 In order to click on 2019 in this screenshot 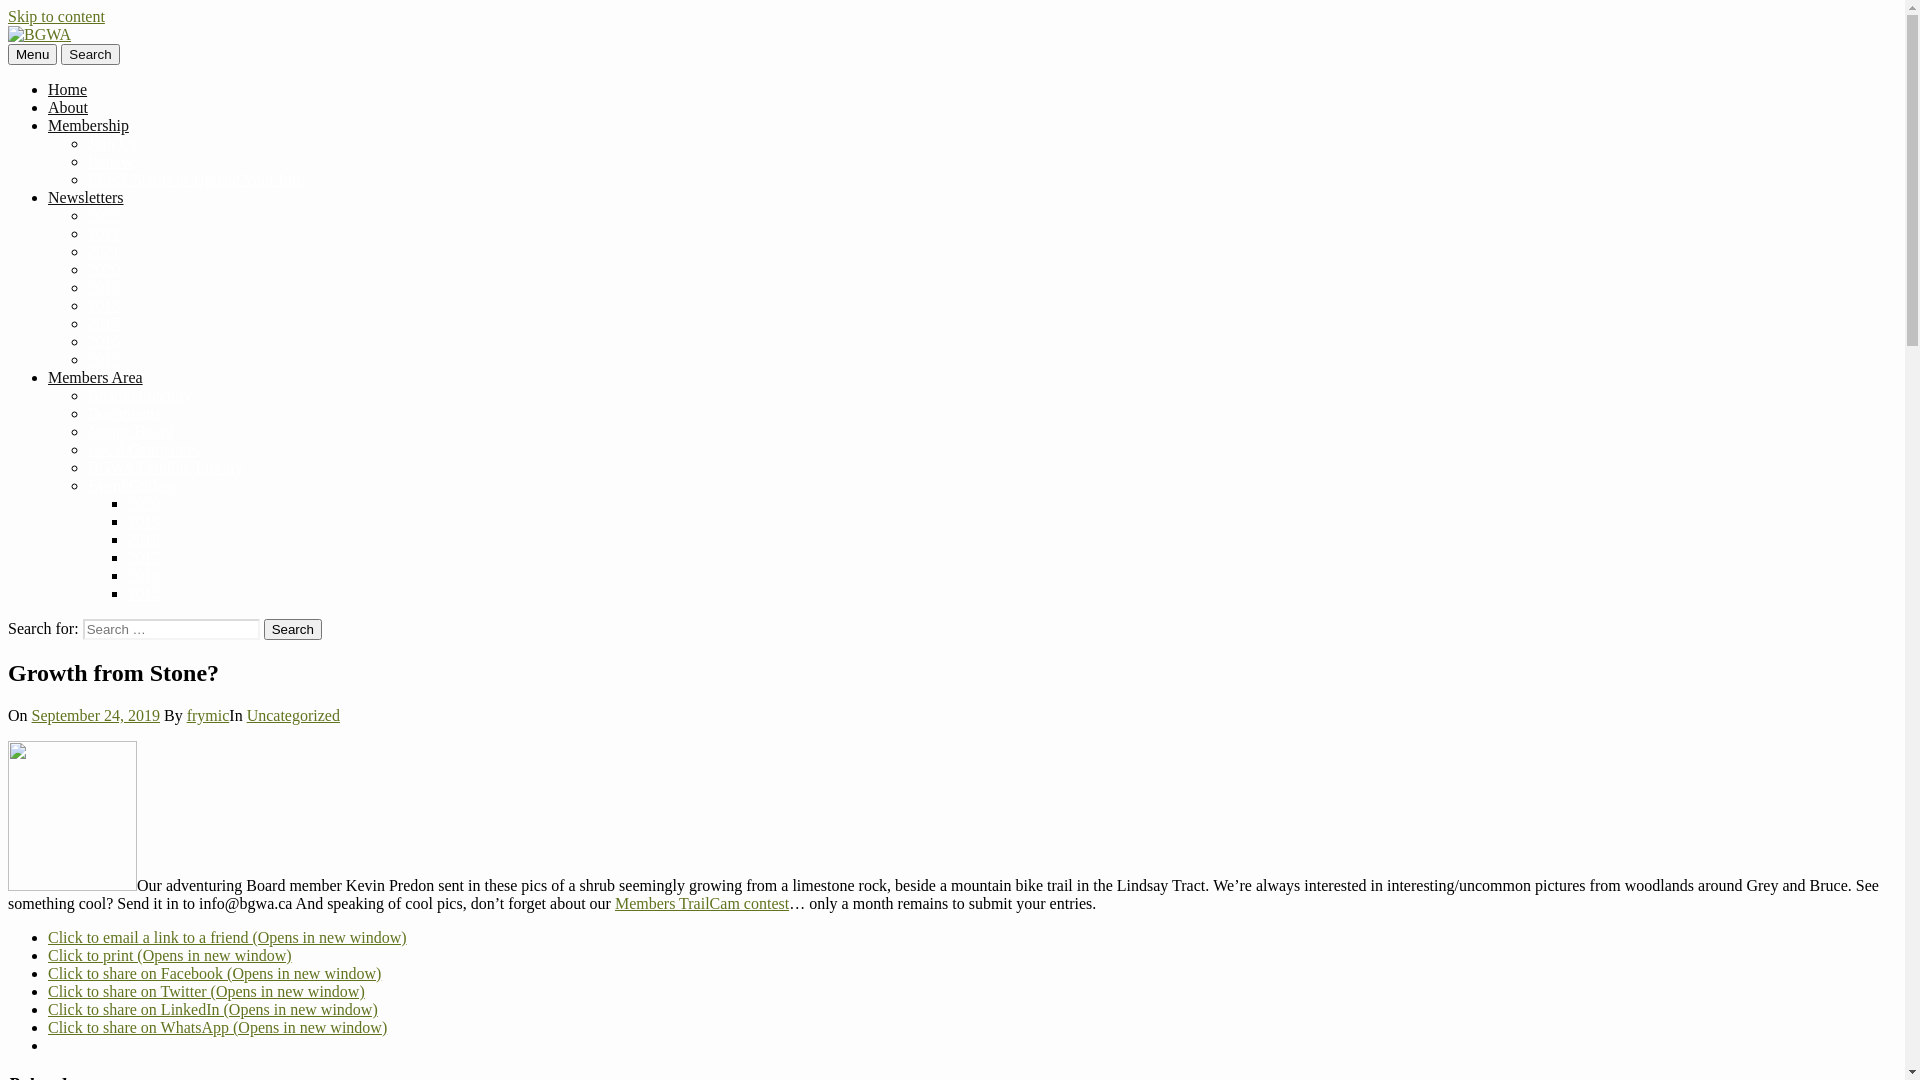, I will do `click(104, 288)`.